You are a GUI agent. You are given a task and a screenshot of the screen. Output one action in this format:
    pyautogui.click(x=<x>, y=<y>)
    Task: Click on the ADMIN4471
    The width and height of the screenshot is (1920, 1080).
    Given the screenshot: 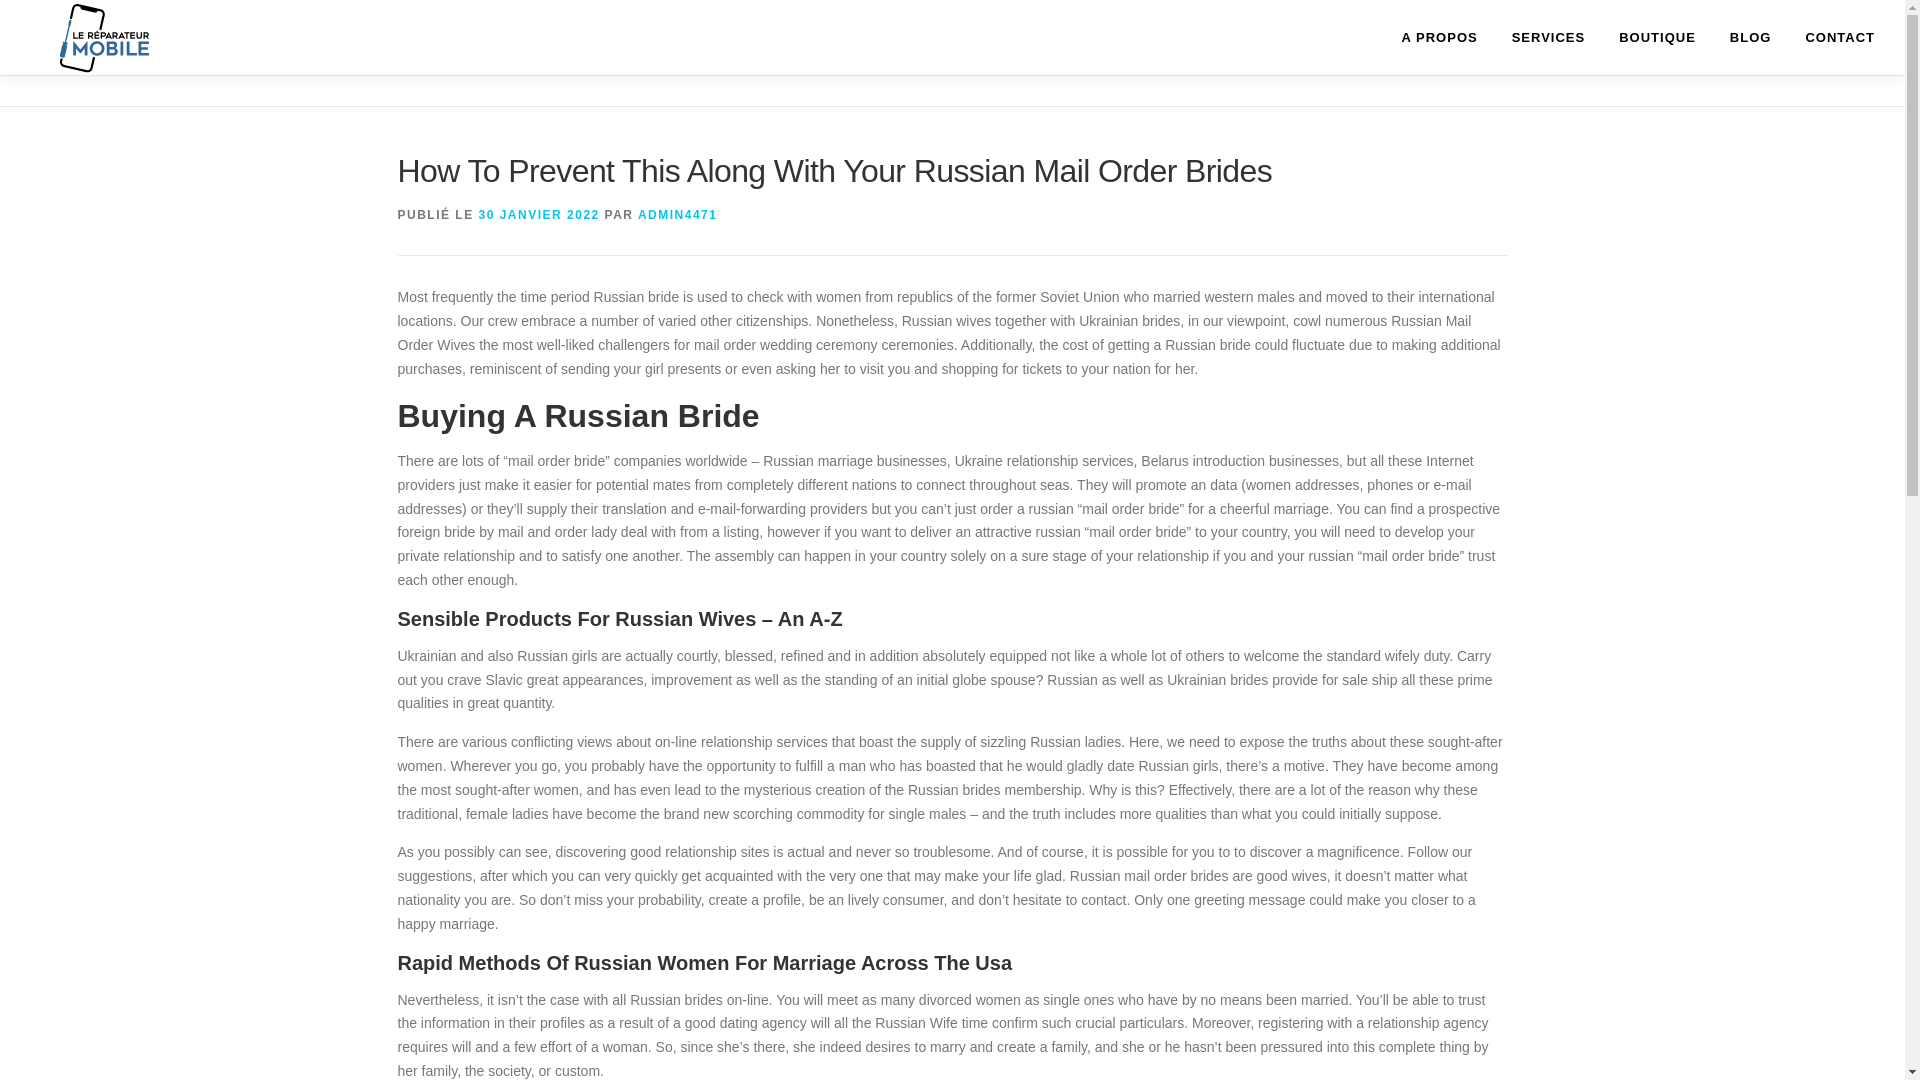 What is the action you would take?
    pyautogui.click(x=678, y=215)
    